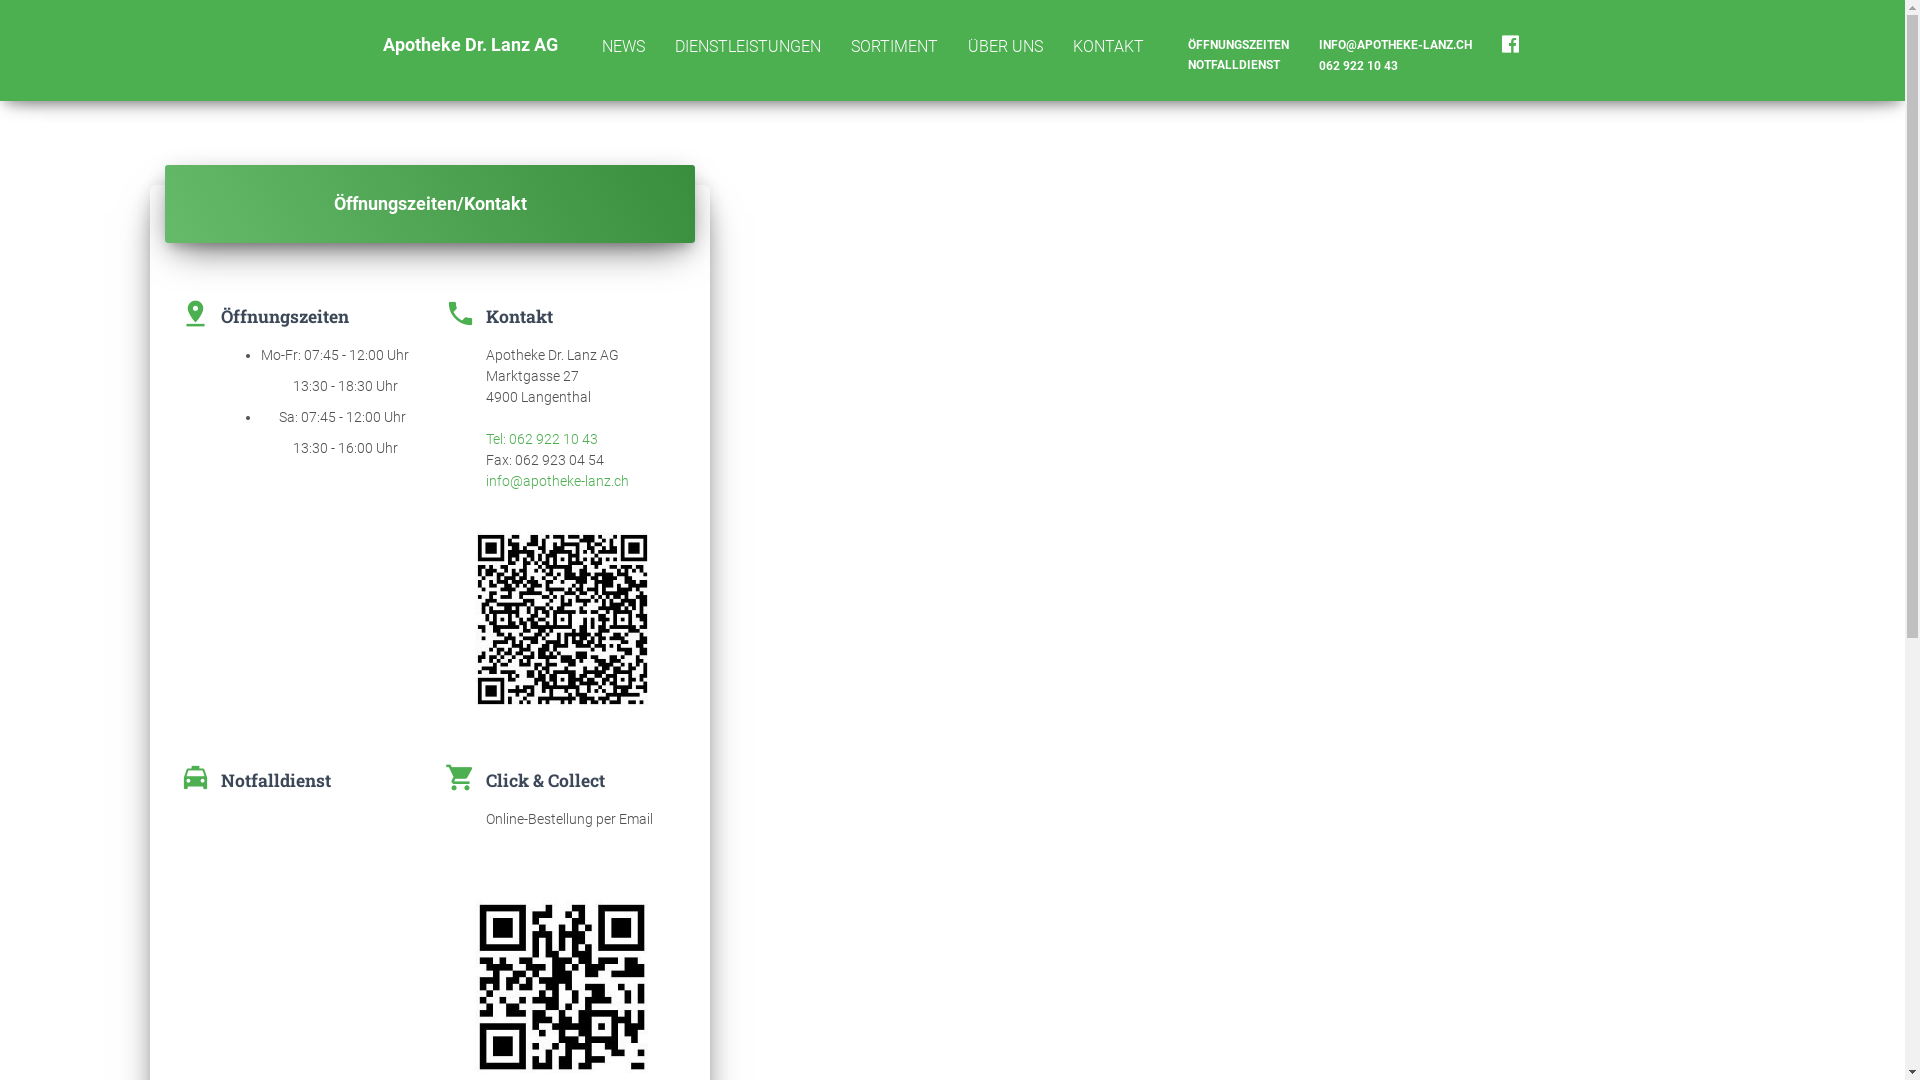 The width and height of the screenshot is (1920, 1080). I want to click on 062 922 10 43, so click(1396, 66).